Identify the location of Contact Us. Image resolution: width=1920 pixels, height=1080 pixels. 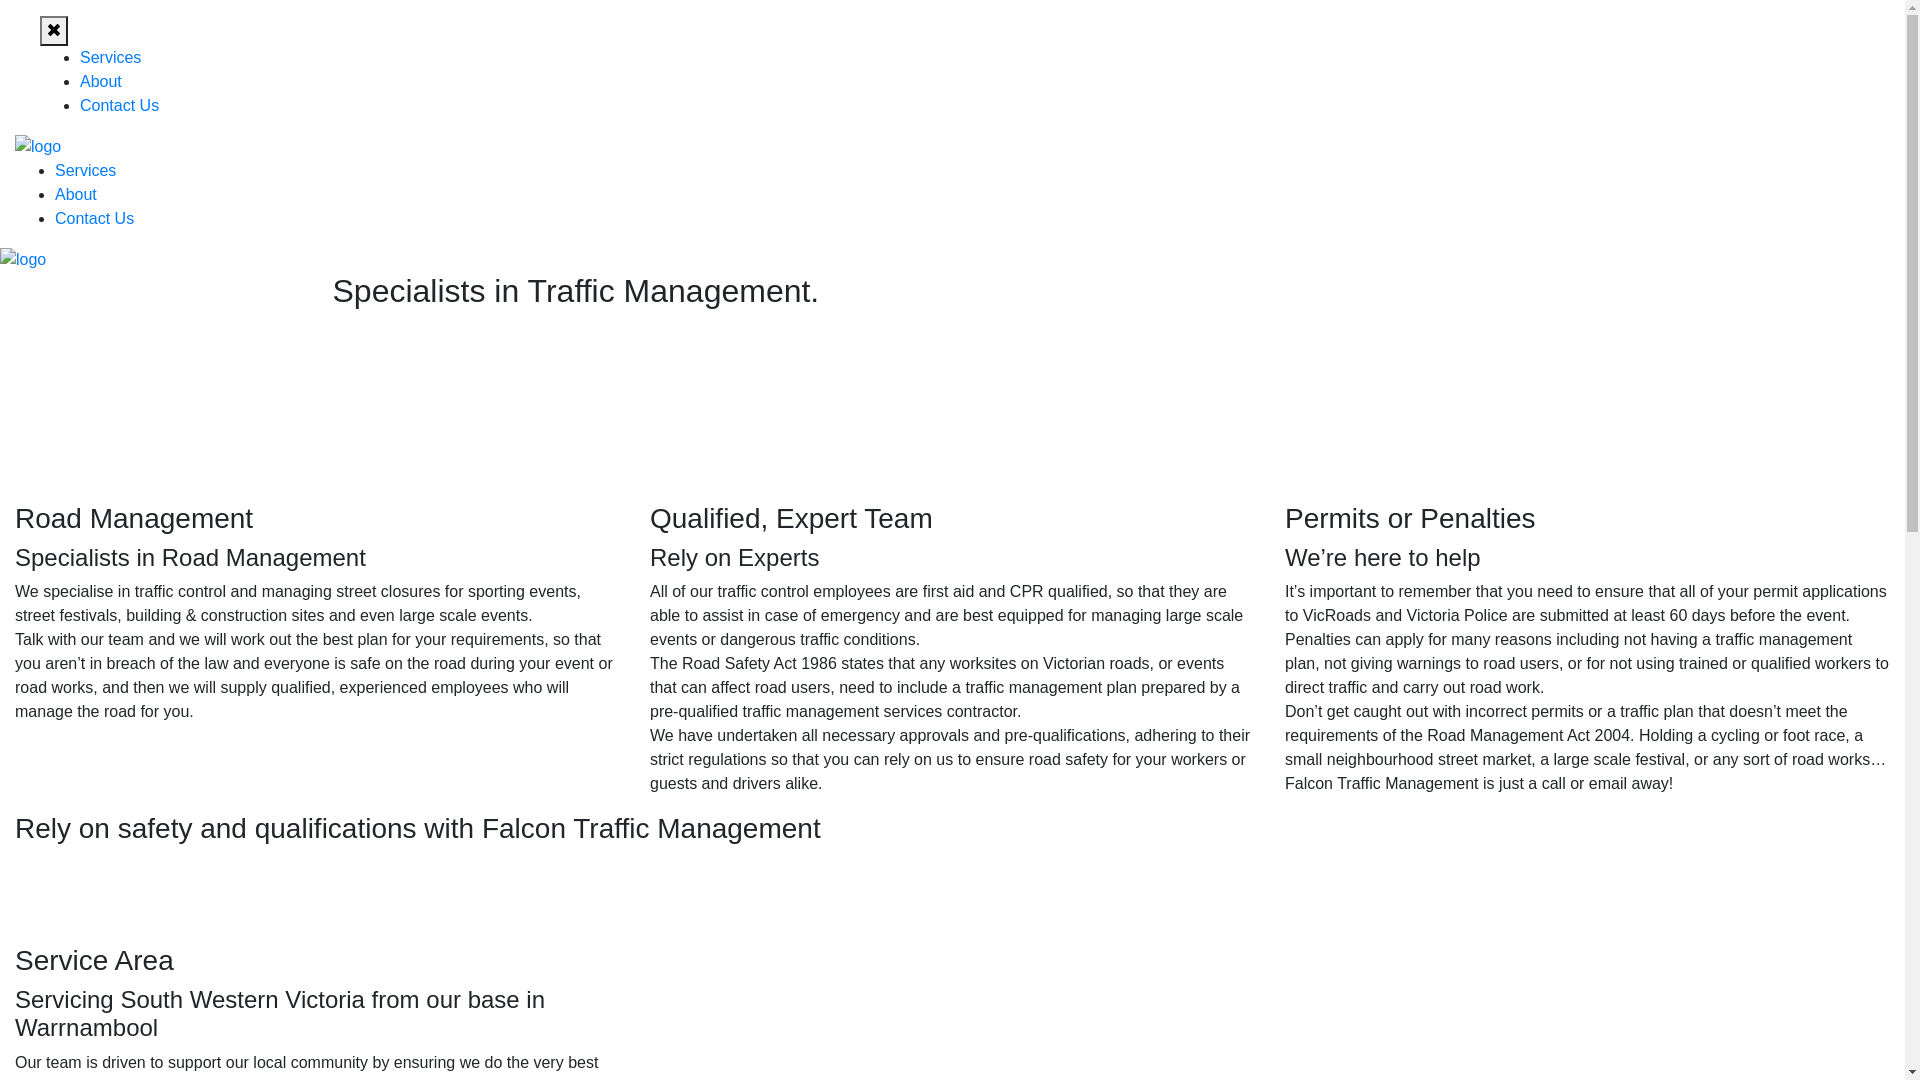
(120, 106).